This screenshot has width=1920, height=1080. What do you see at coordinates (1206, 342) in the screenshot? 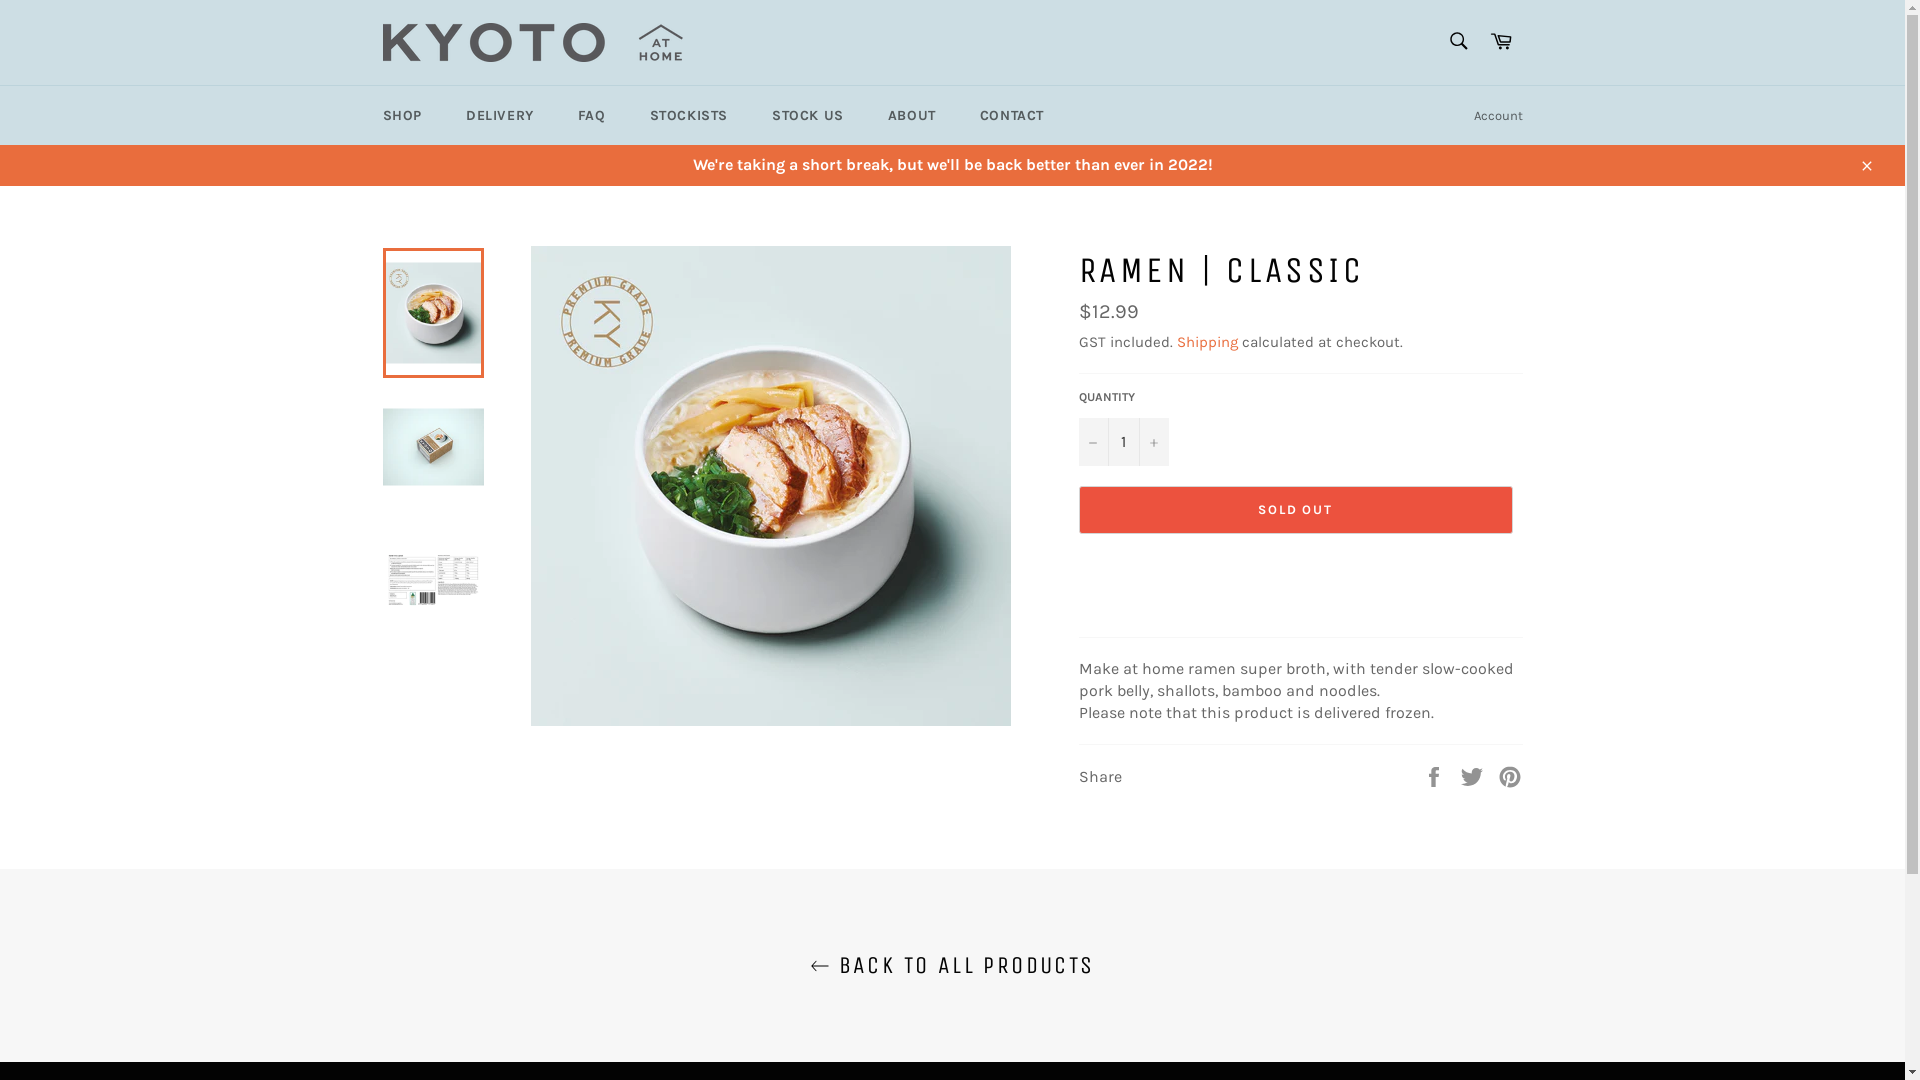
I see `Shipping` at bounding box center [1206, 342].